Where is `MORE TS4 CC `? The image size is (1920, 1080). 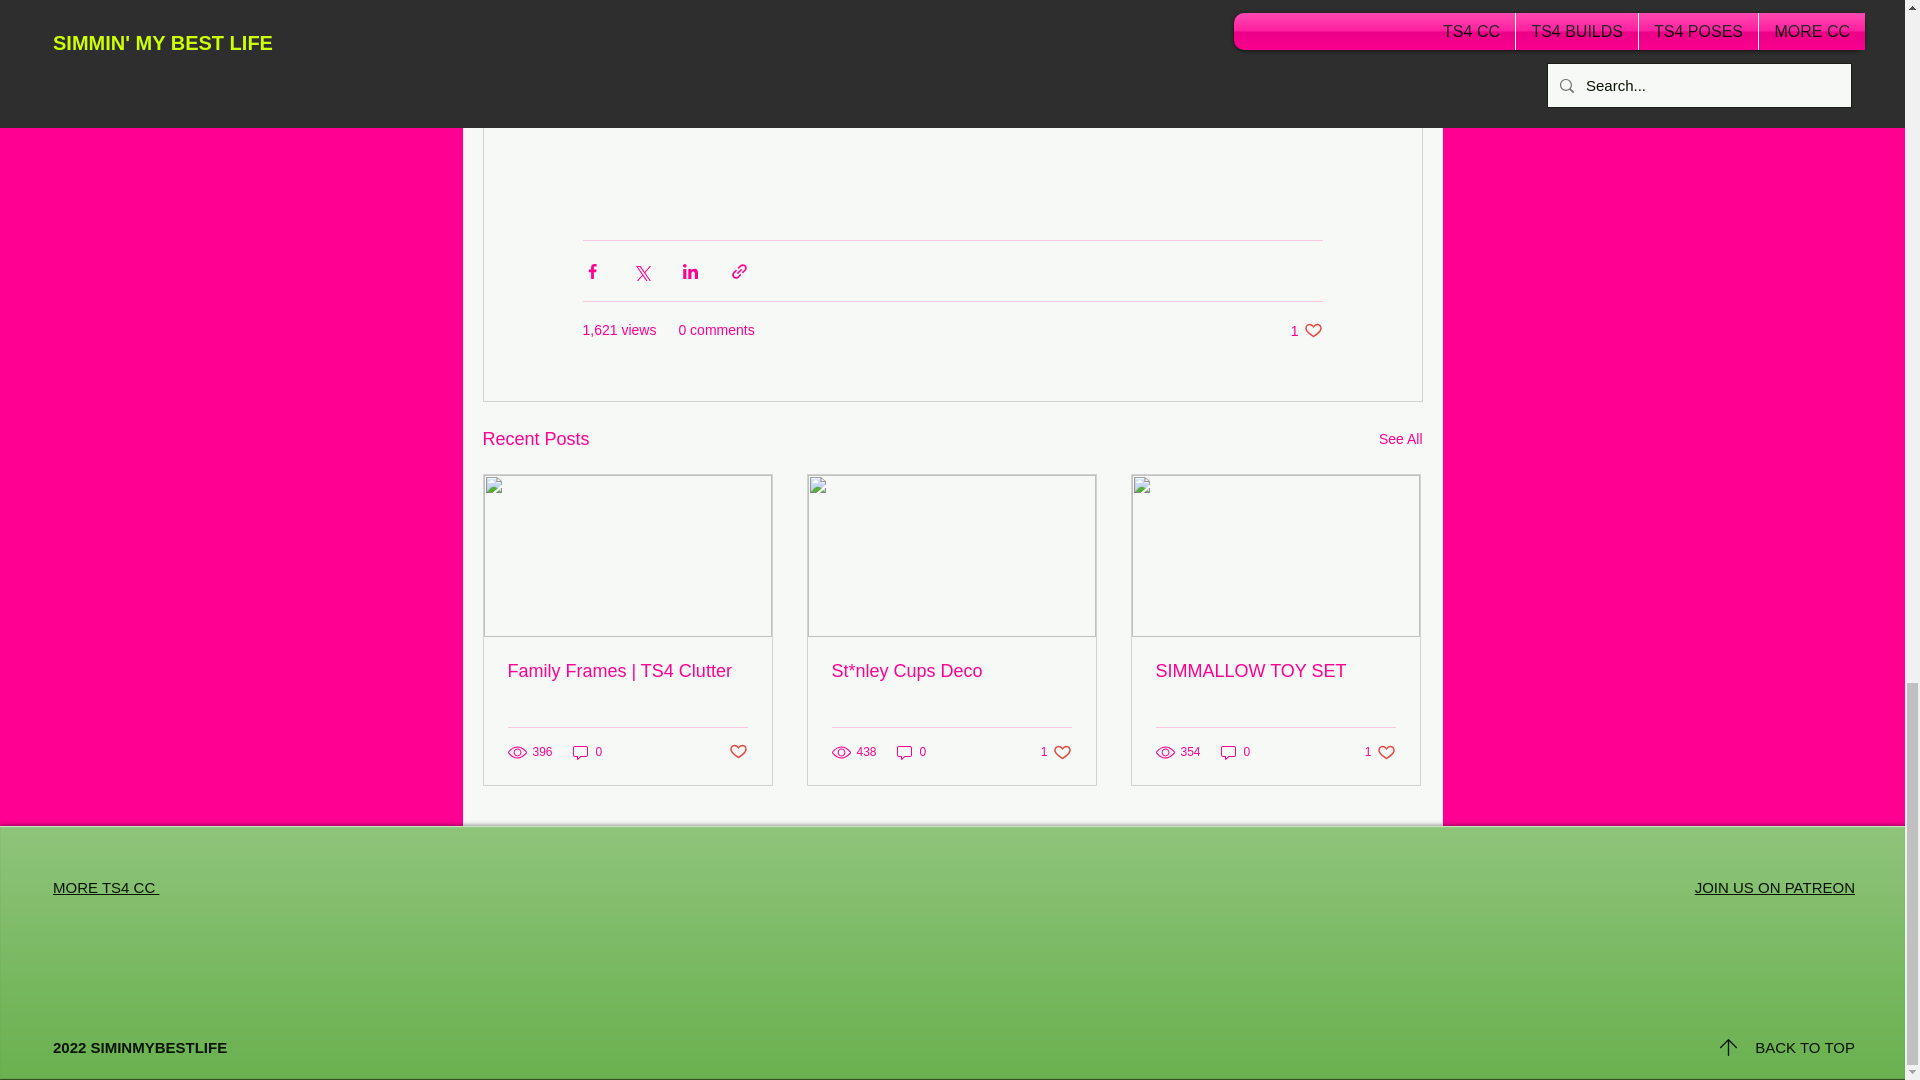 MORE TS4 CC  is located at coordinates (1306, 330).